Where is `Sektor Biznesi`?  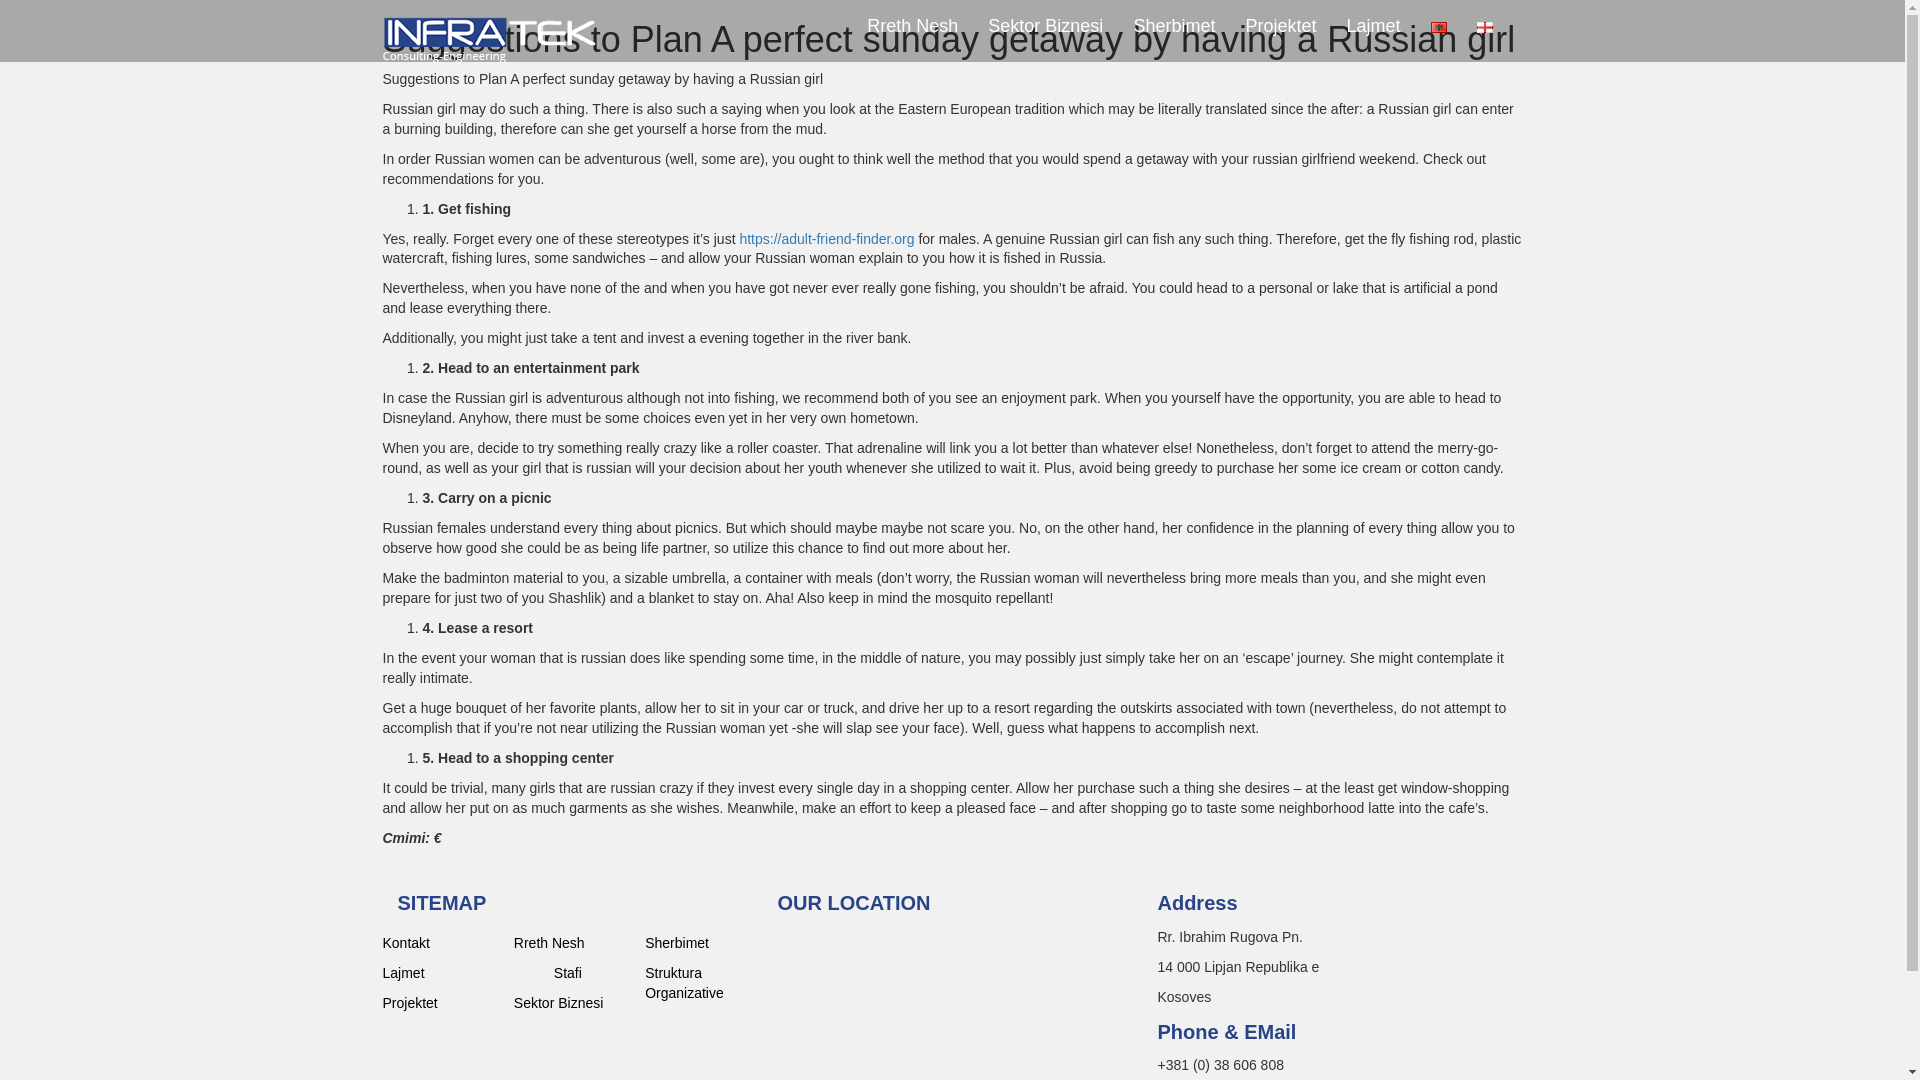
Sektor Biznesi is located at coordinates (572, 1002).